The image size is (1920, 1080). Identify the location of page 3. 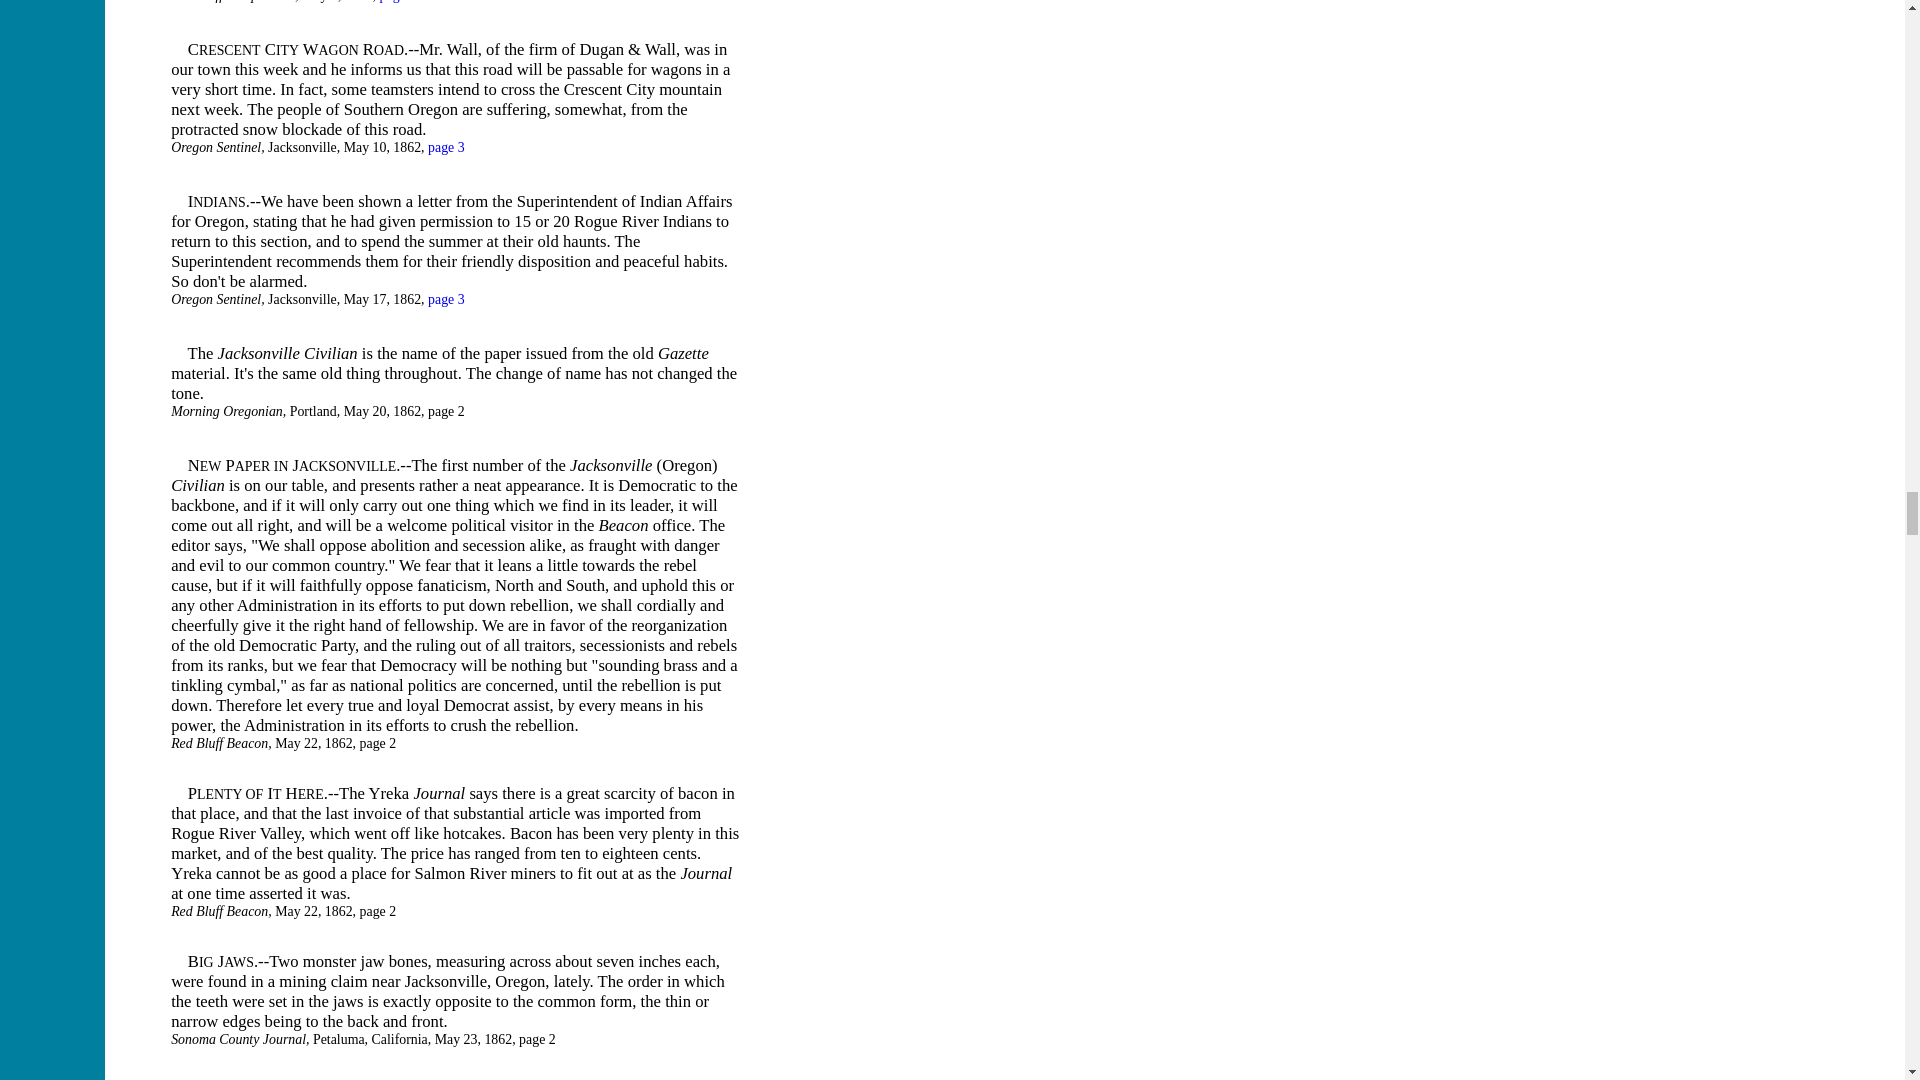
(446, 298).